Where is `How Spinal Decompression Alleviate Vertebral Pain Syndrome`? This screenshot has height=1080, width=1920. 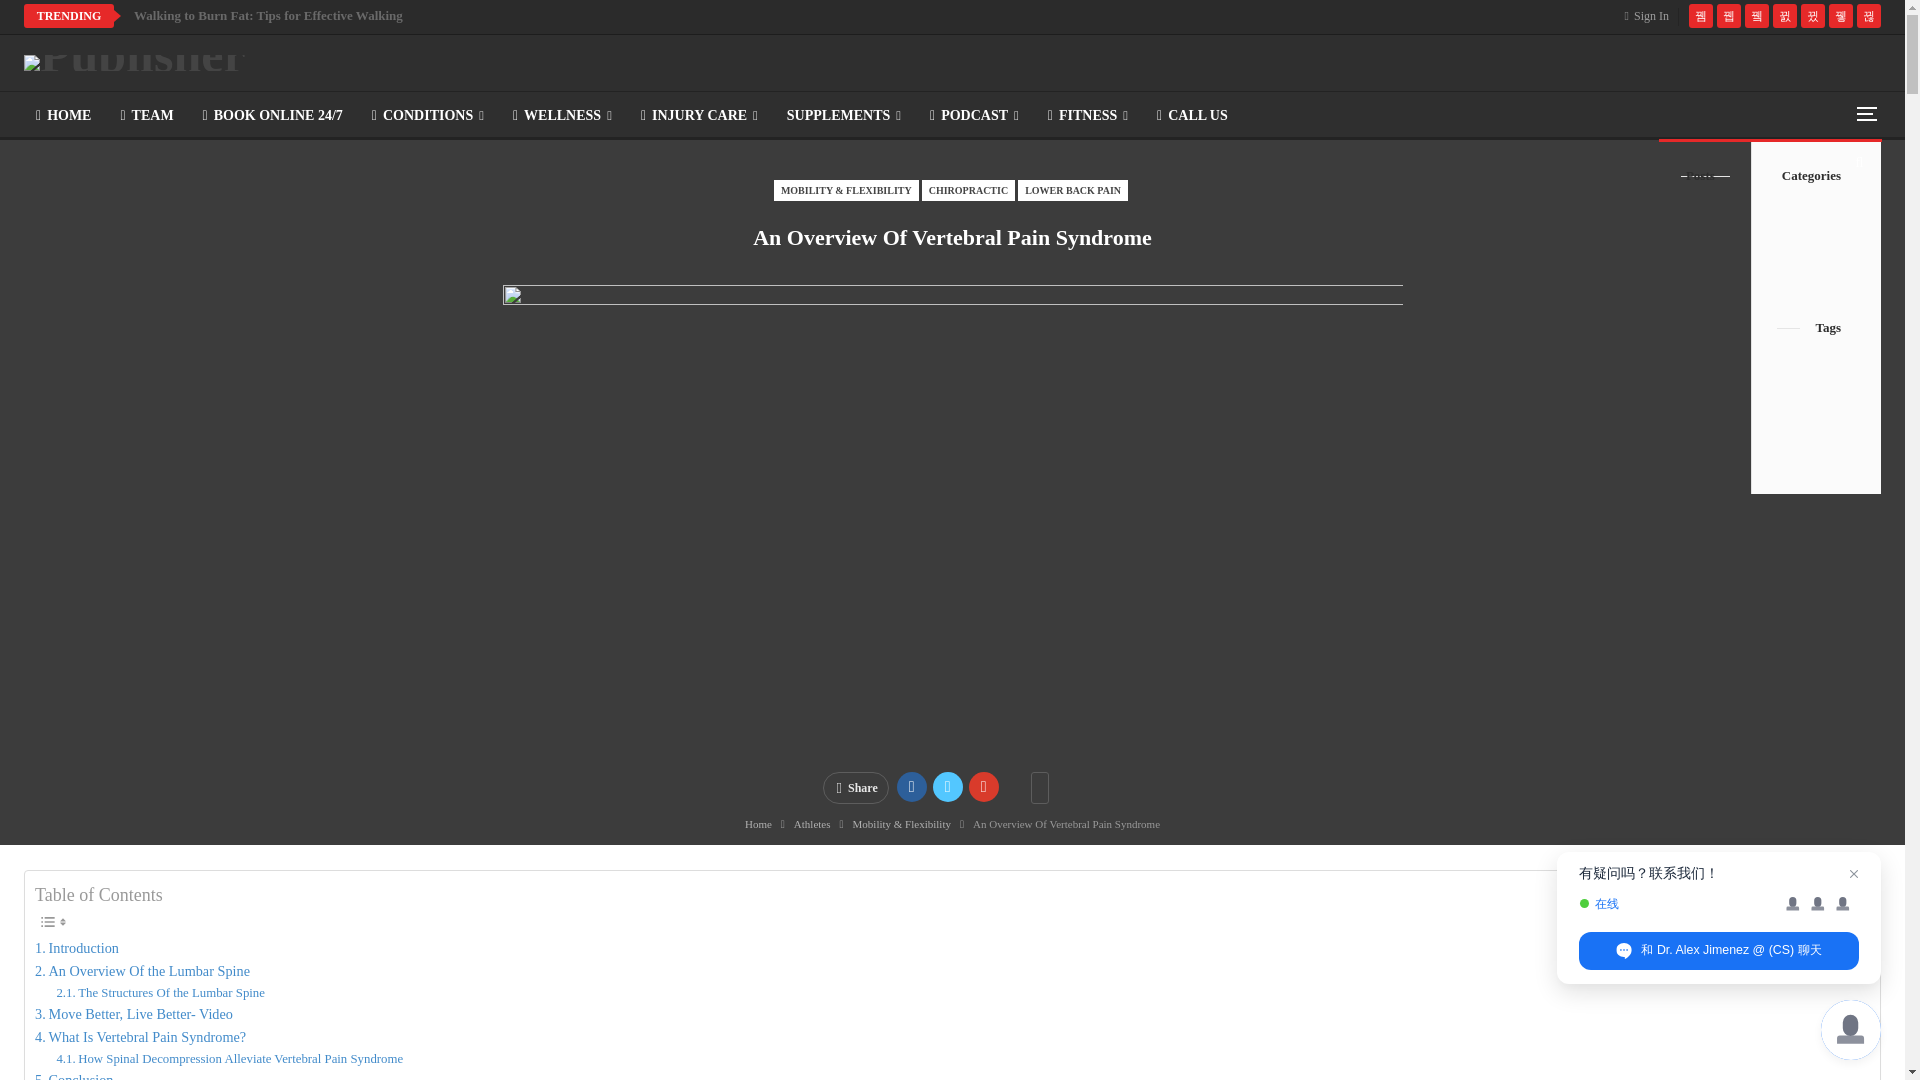 How Spinal Decompression Alleviate Vertebral Pain Syndrome is located at coordinates (229, 1059).